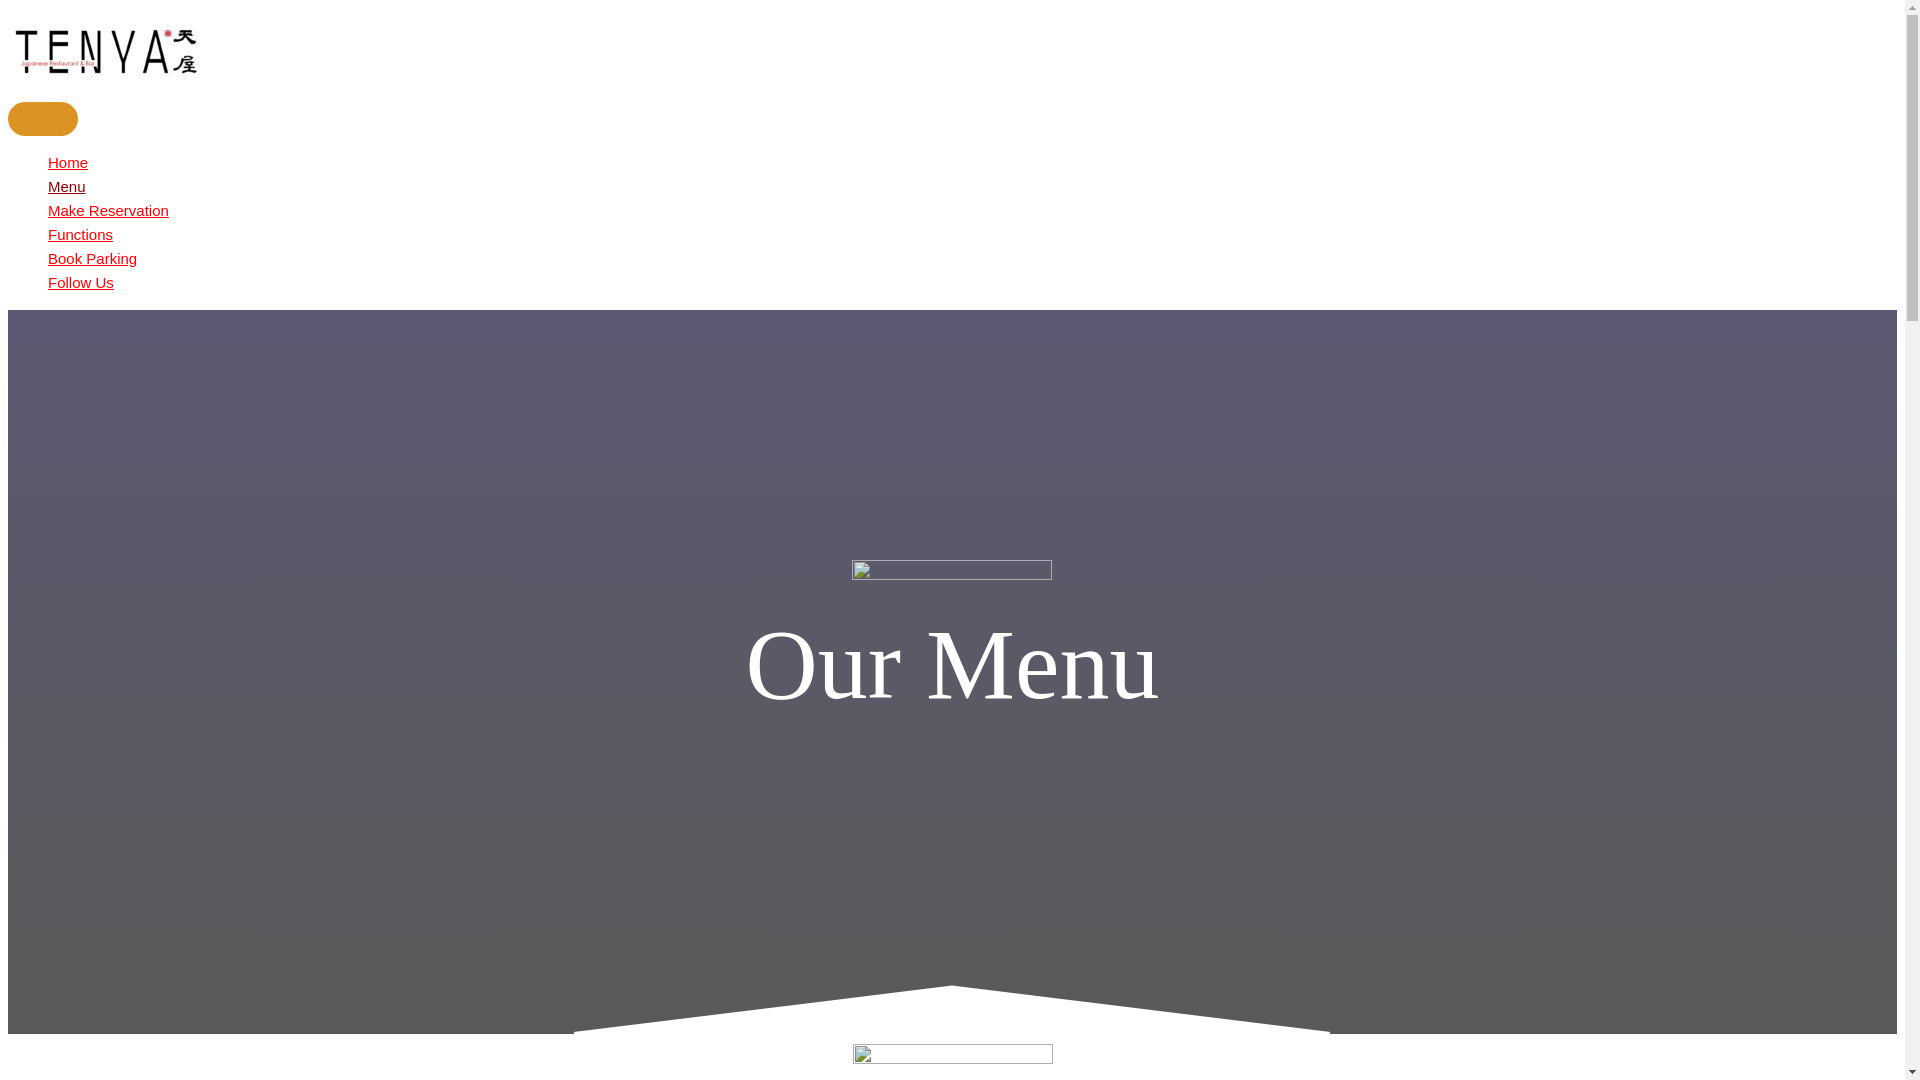  Describe the element at coordinates (648, 163) in the screenshot. I see `Home` at that location.